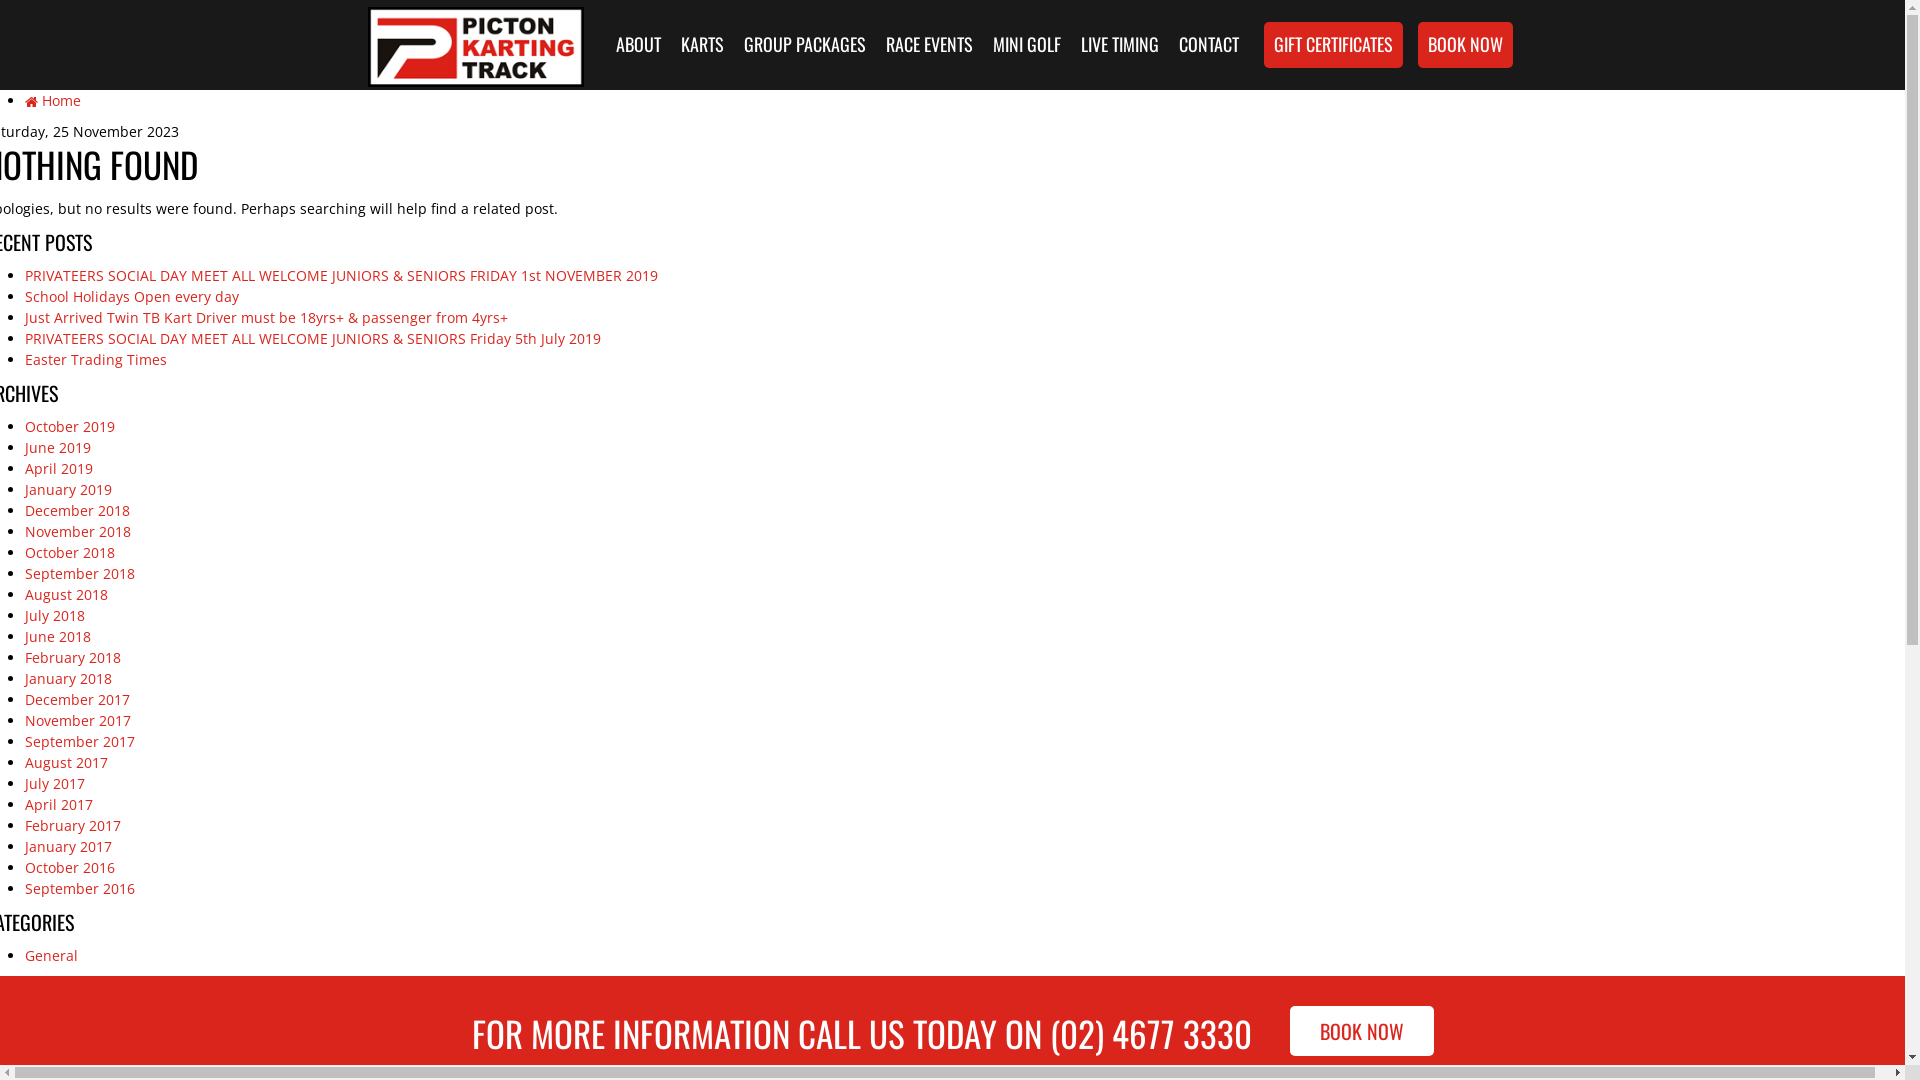 This screenshot has width=1920, height=1080. I want to click on July 2018, so click(55, 616).